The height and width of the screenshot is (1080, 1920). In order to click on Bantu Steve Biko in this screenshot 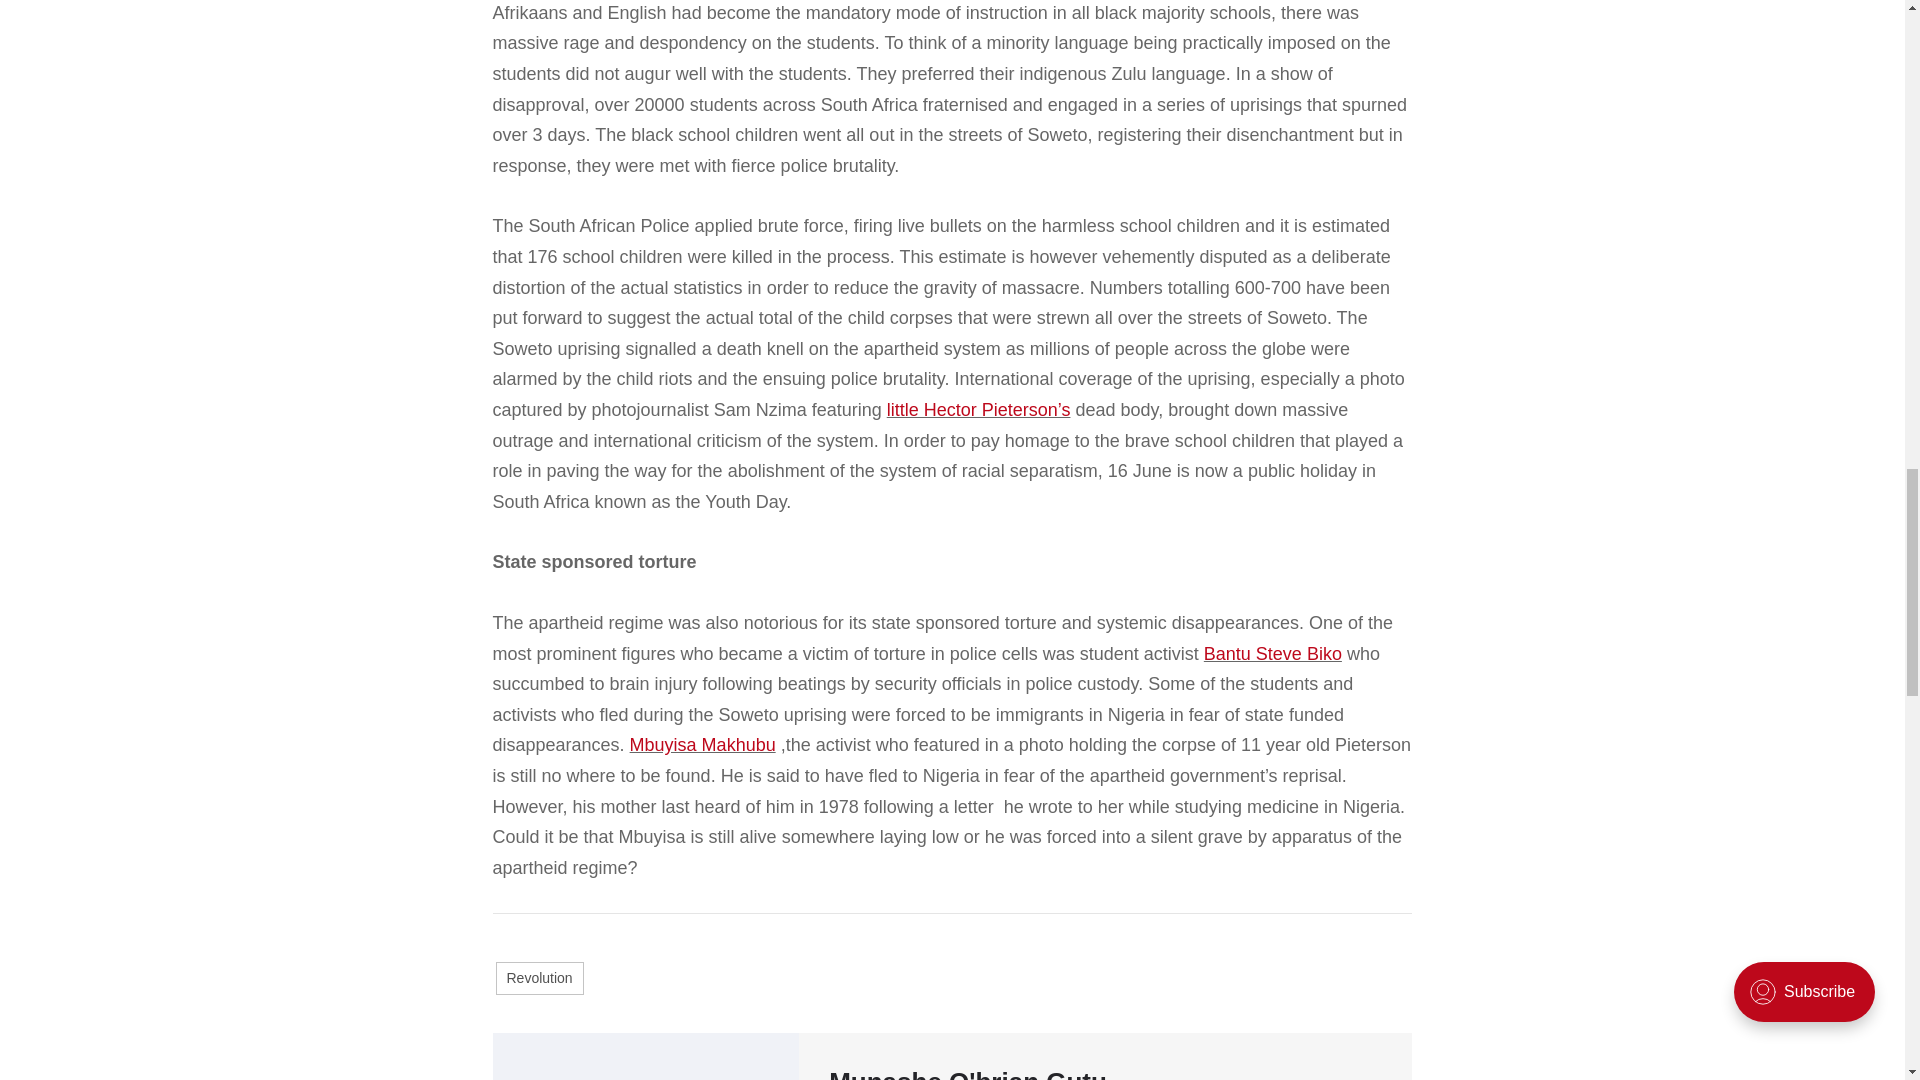, I will do `click(1272, 654)`.